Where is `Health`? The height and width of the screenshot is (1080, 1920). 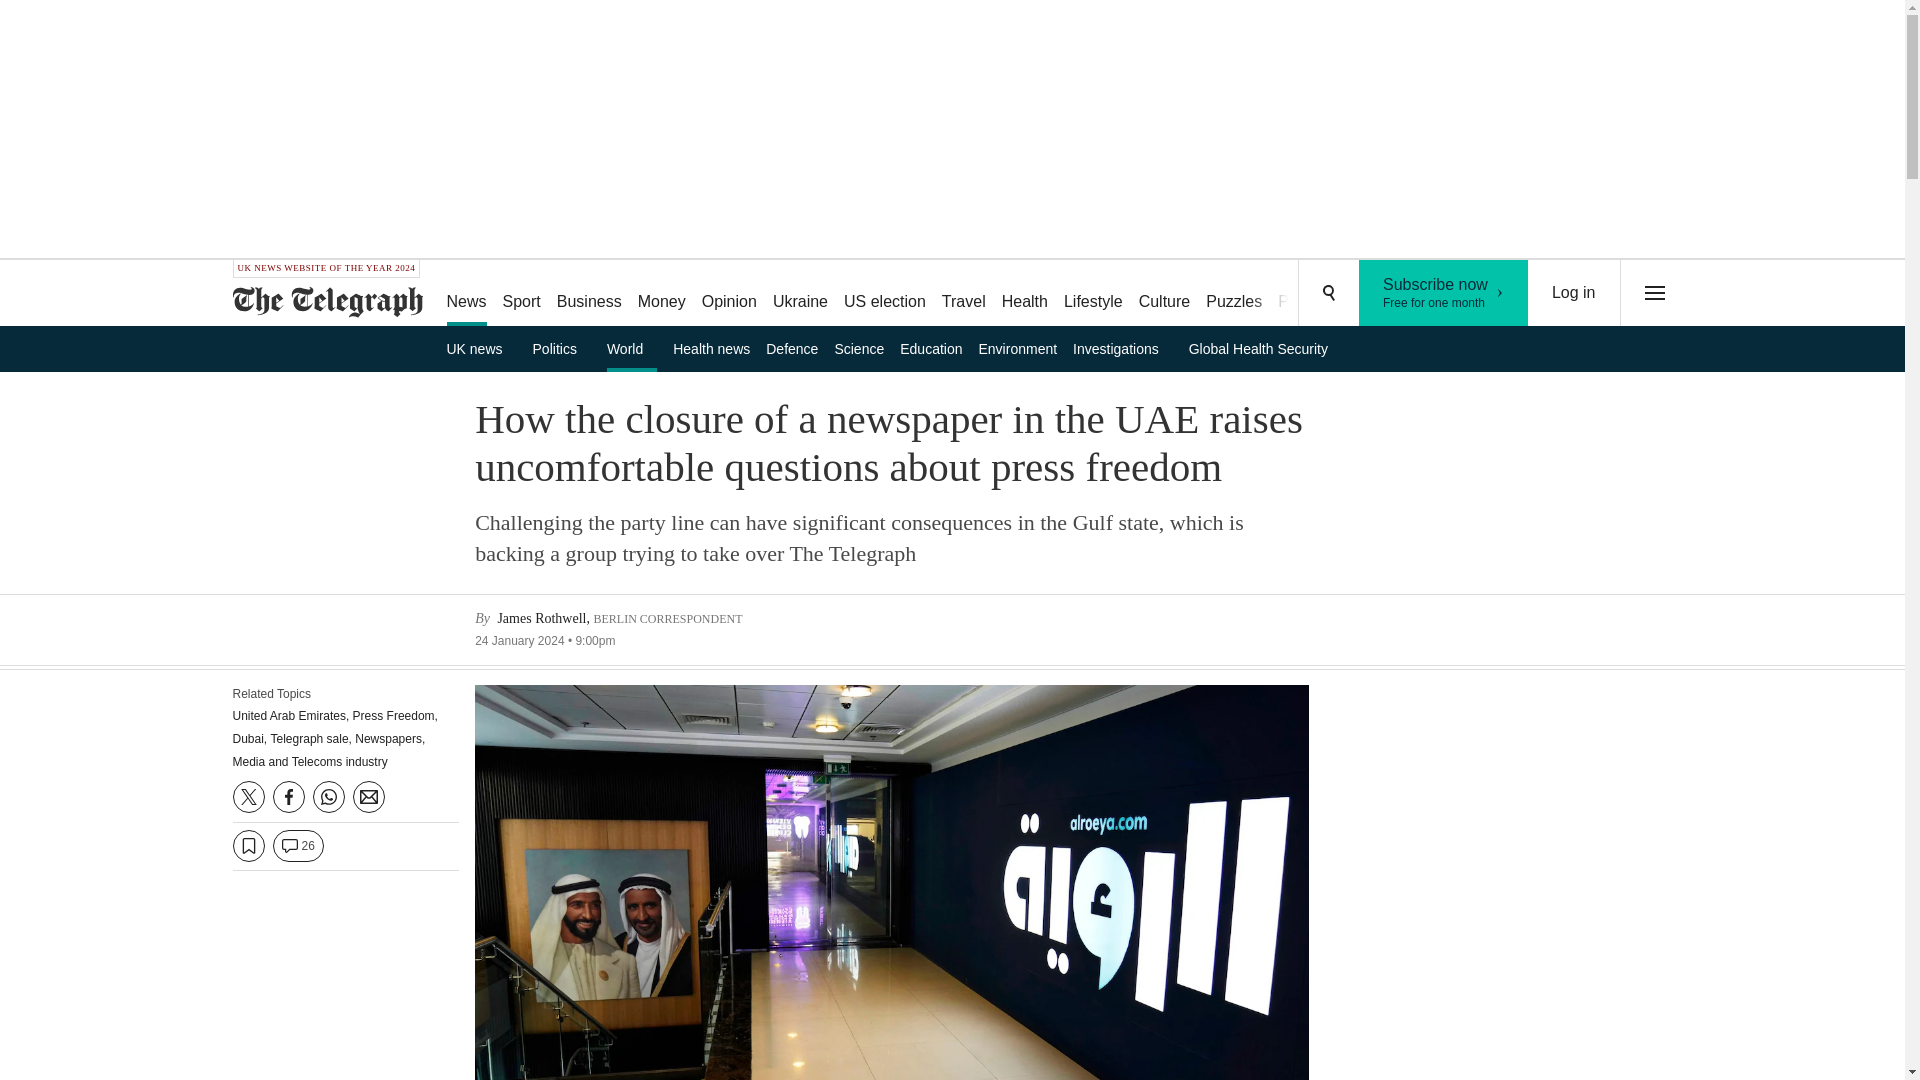 Health is located at coordinates (1025, 294).